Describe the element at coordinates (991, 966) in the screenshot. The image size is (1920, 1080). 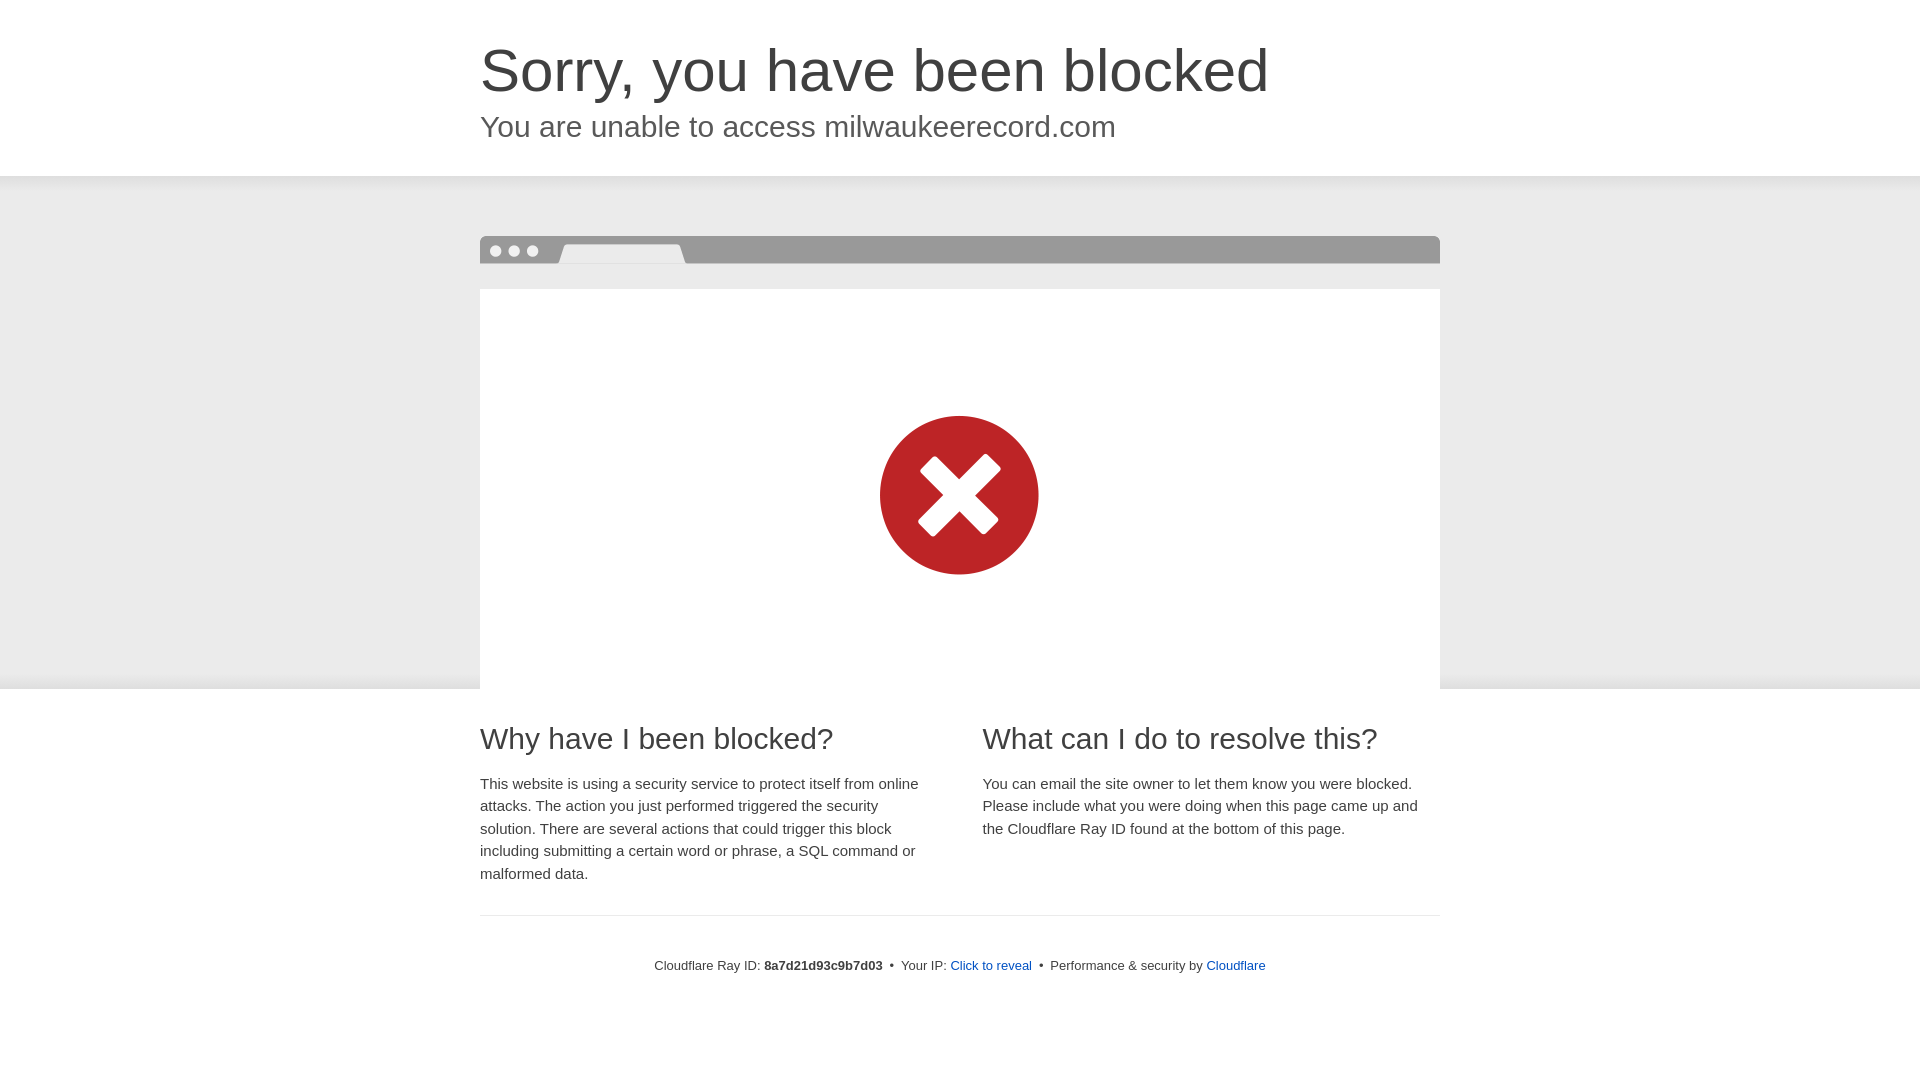
I see `Click to reveal` at that location.